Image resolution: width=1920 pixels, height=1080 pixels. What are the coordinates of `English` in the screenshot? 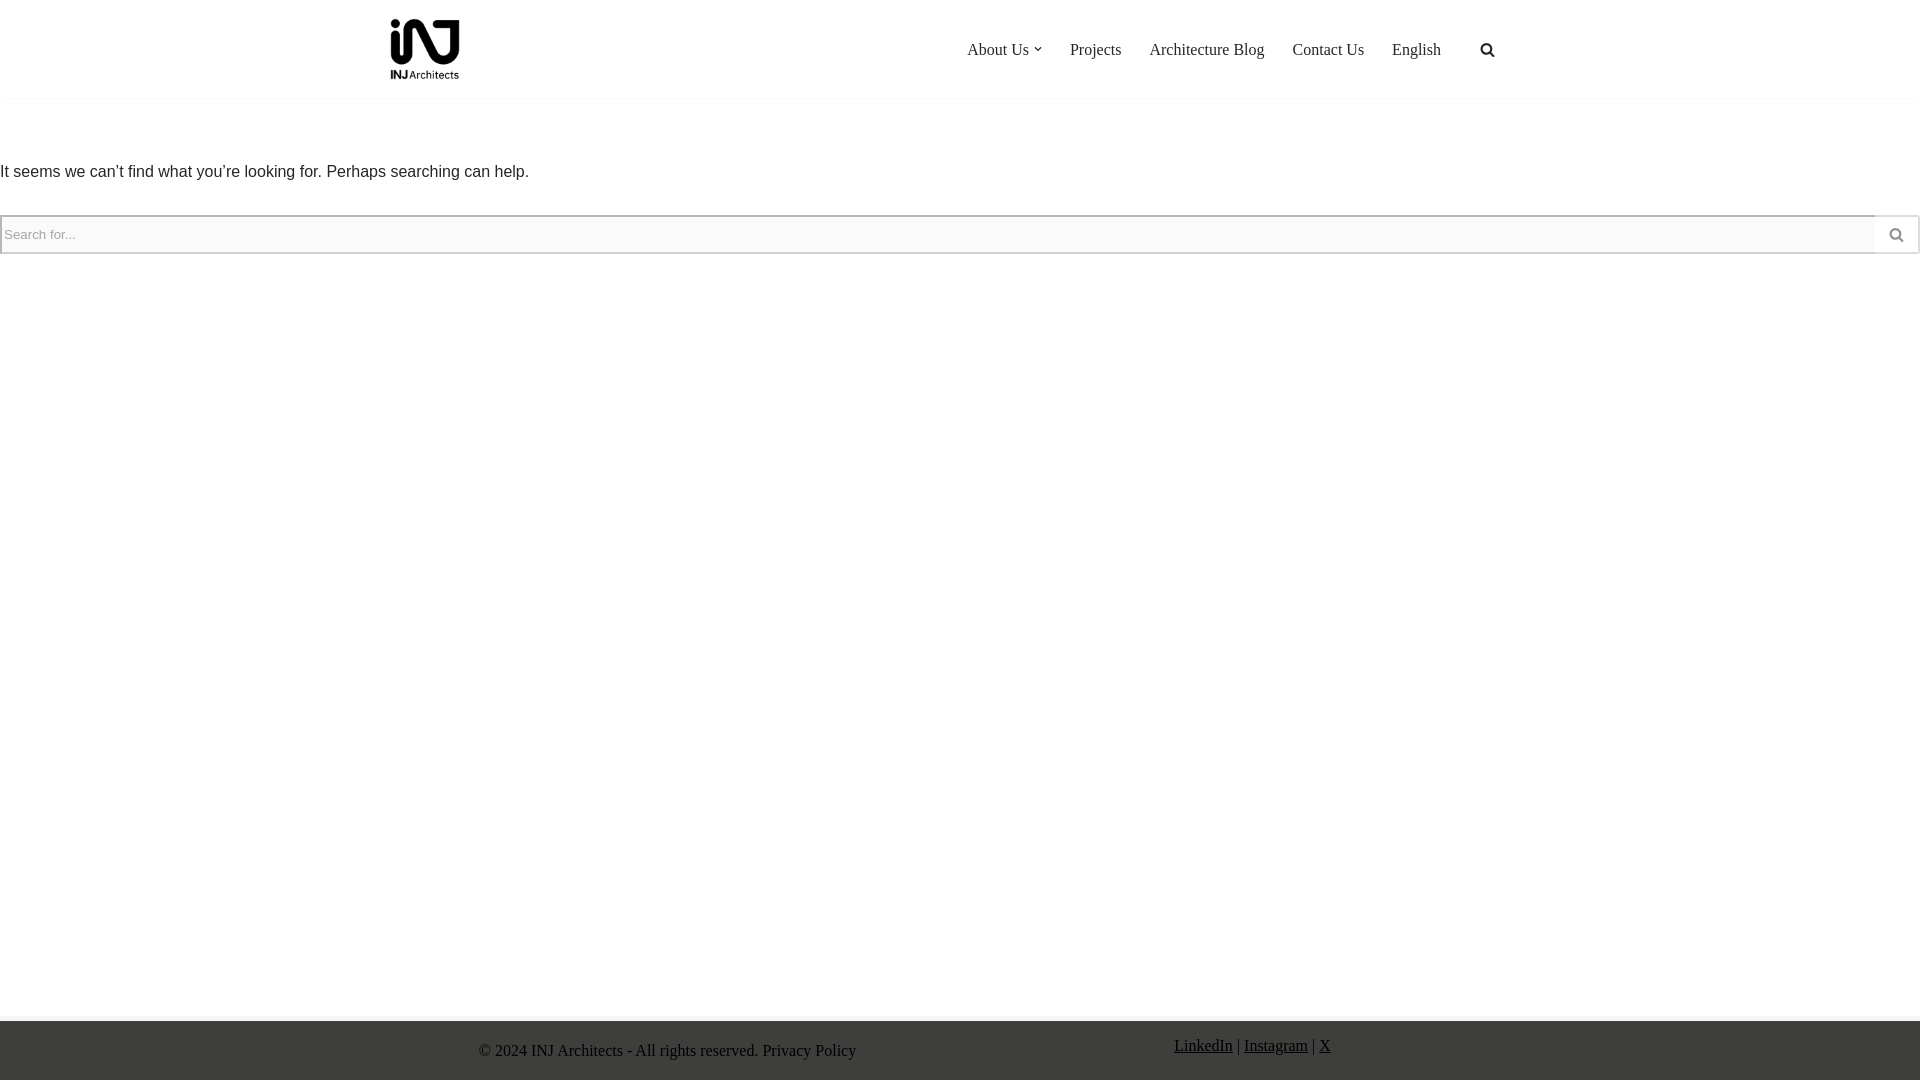 It's located at (1416, 48).